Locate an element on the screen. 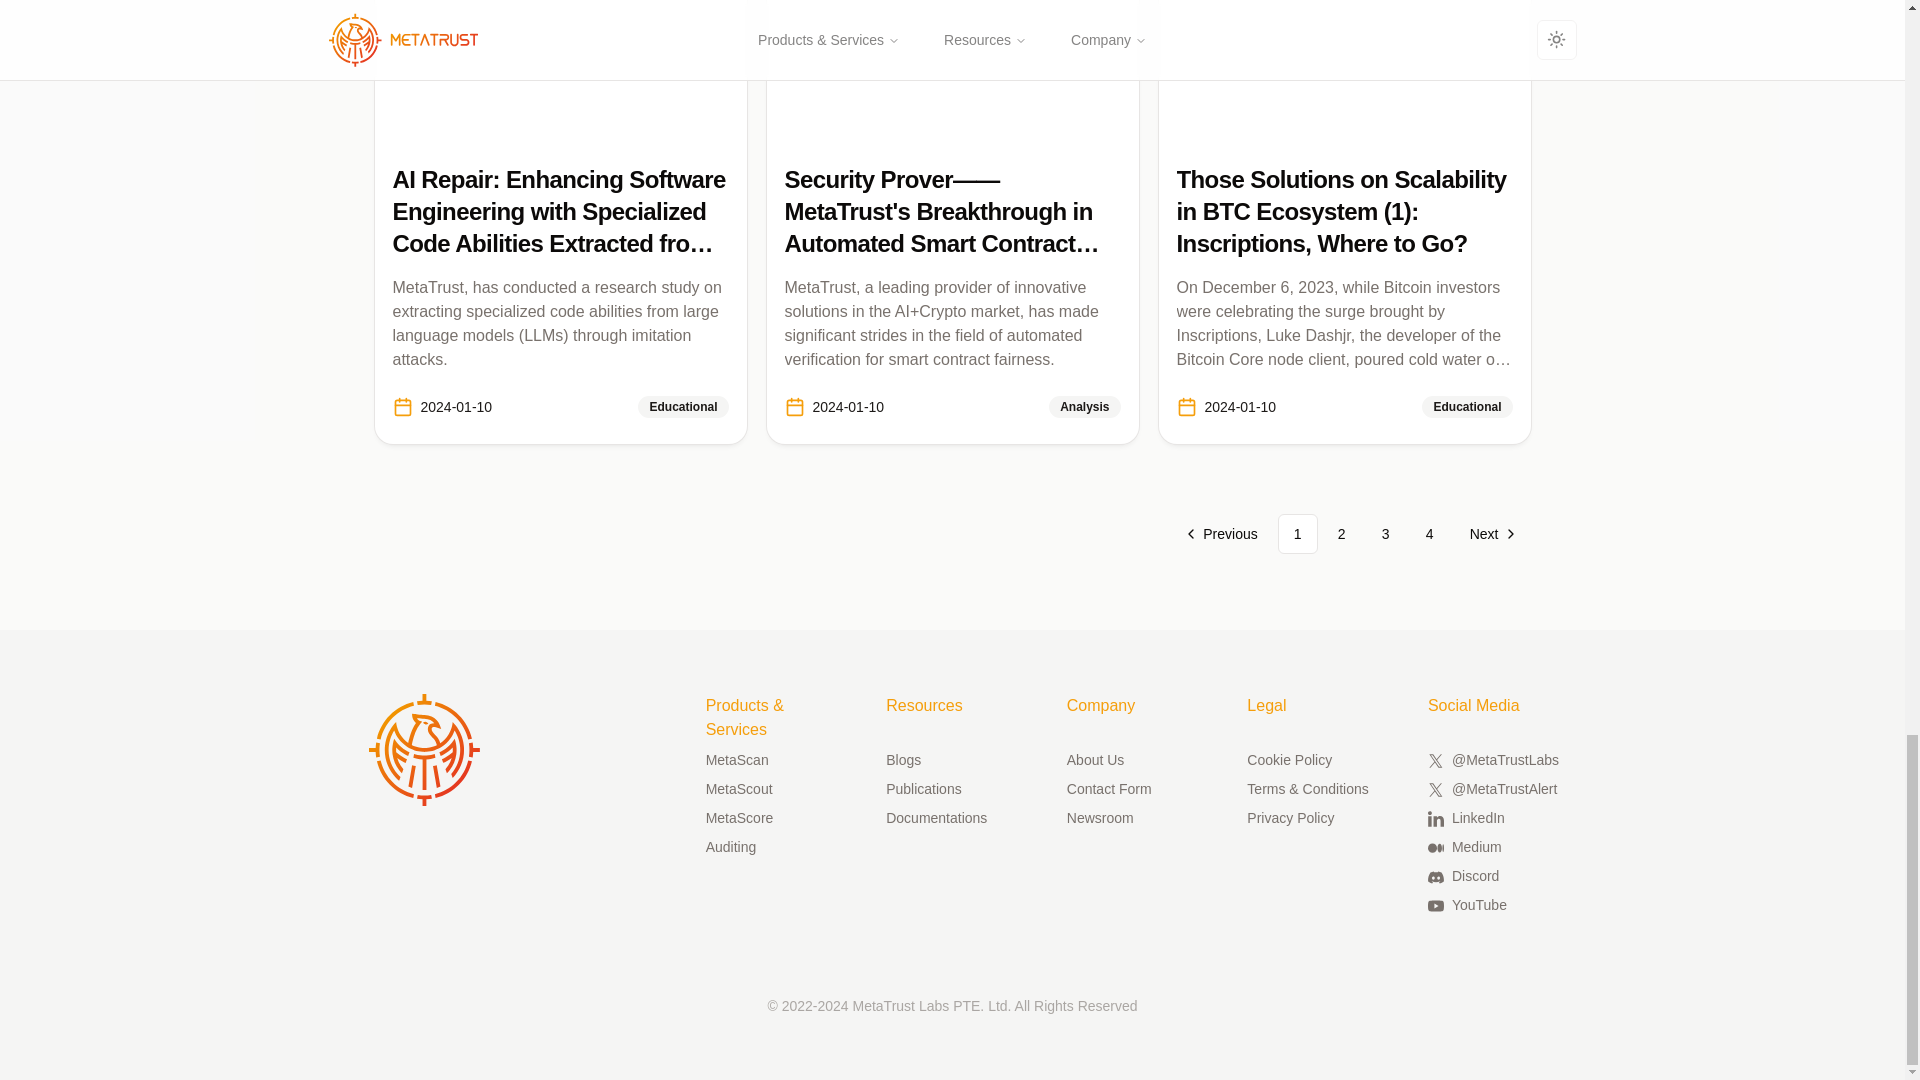 The width and height of the screenshot is (1920, 1080). 4 is located at coordinates (1429, 534).